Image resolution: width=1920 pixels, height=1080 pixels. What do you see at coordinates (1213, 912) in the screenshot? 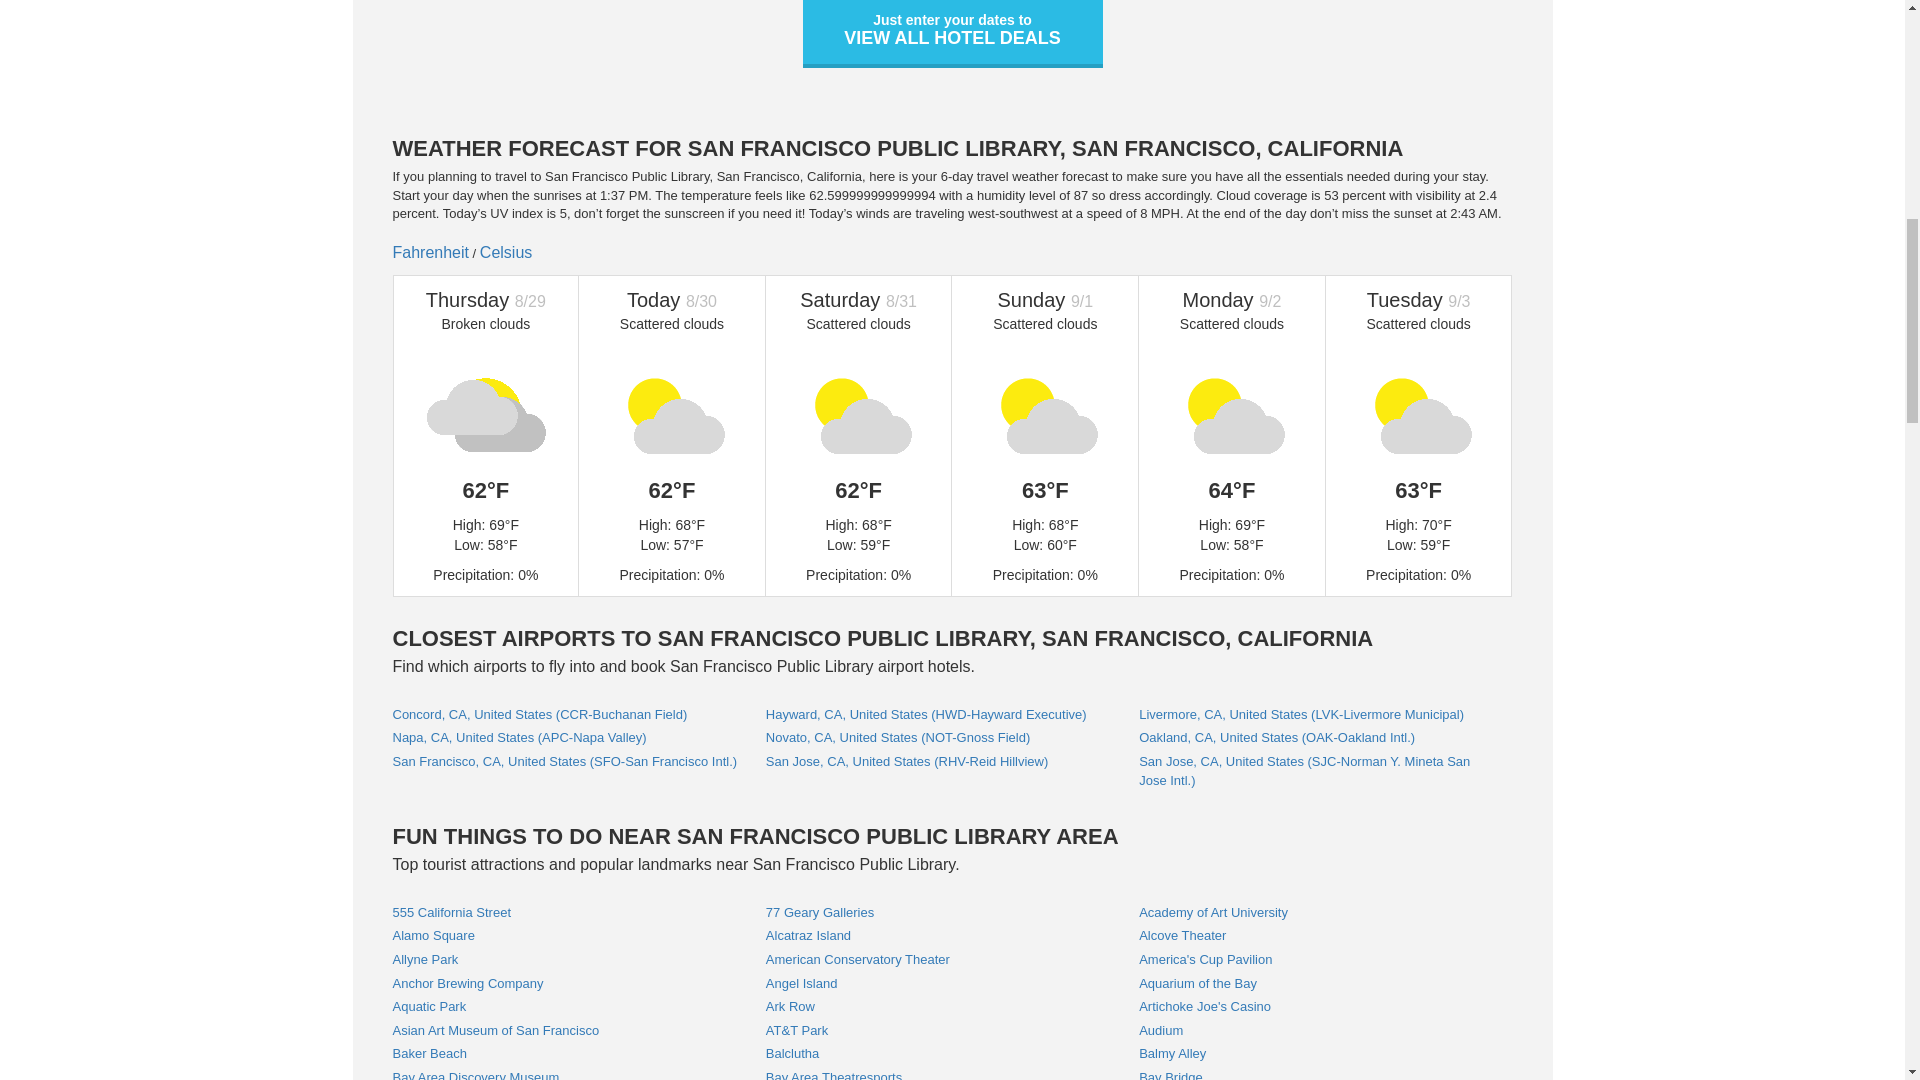
I see `Academy of Art University` at bounding box center [1213, 912].